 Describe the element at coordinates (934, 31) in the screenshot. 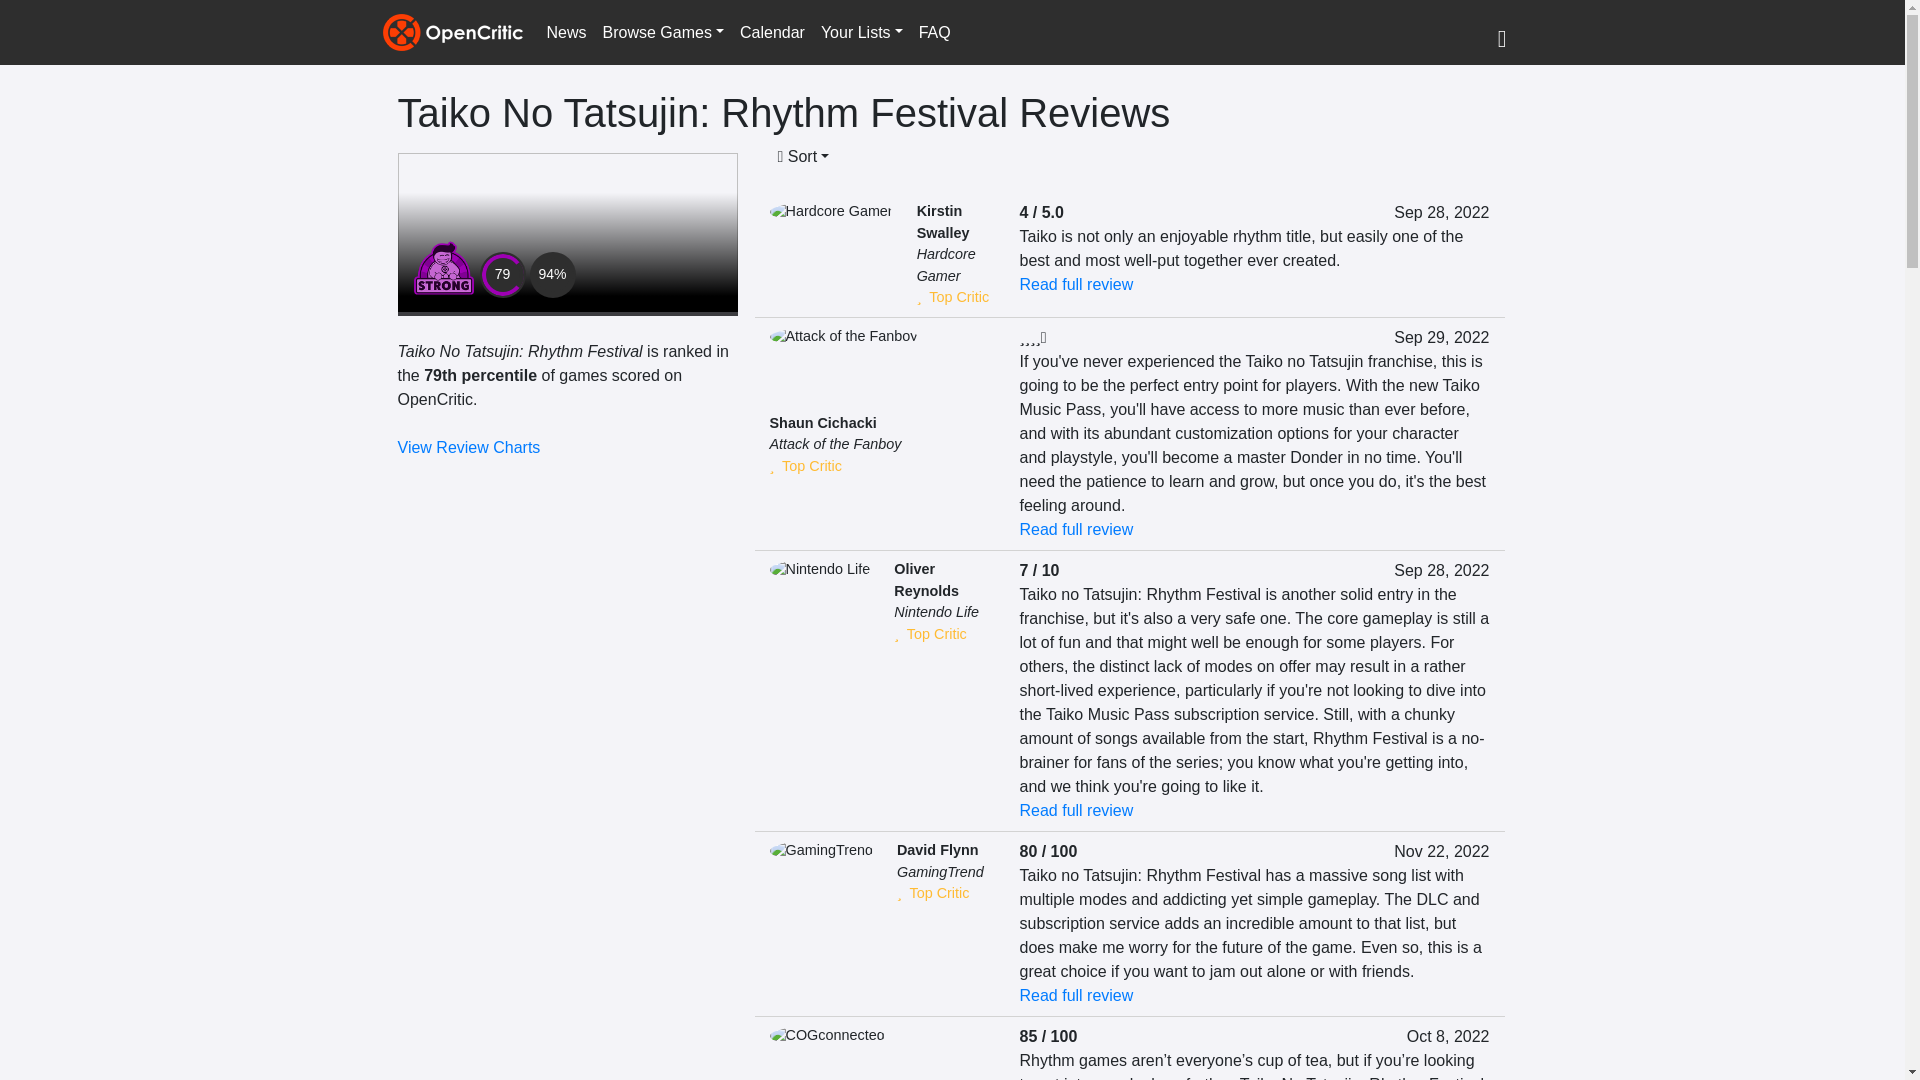

I see `FAQ` at that location.